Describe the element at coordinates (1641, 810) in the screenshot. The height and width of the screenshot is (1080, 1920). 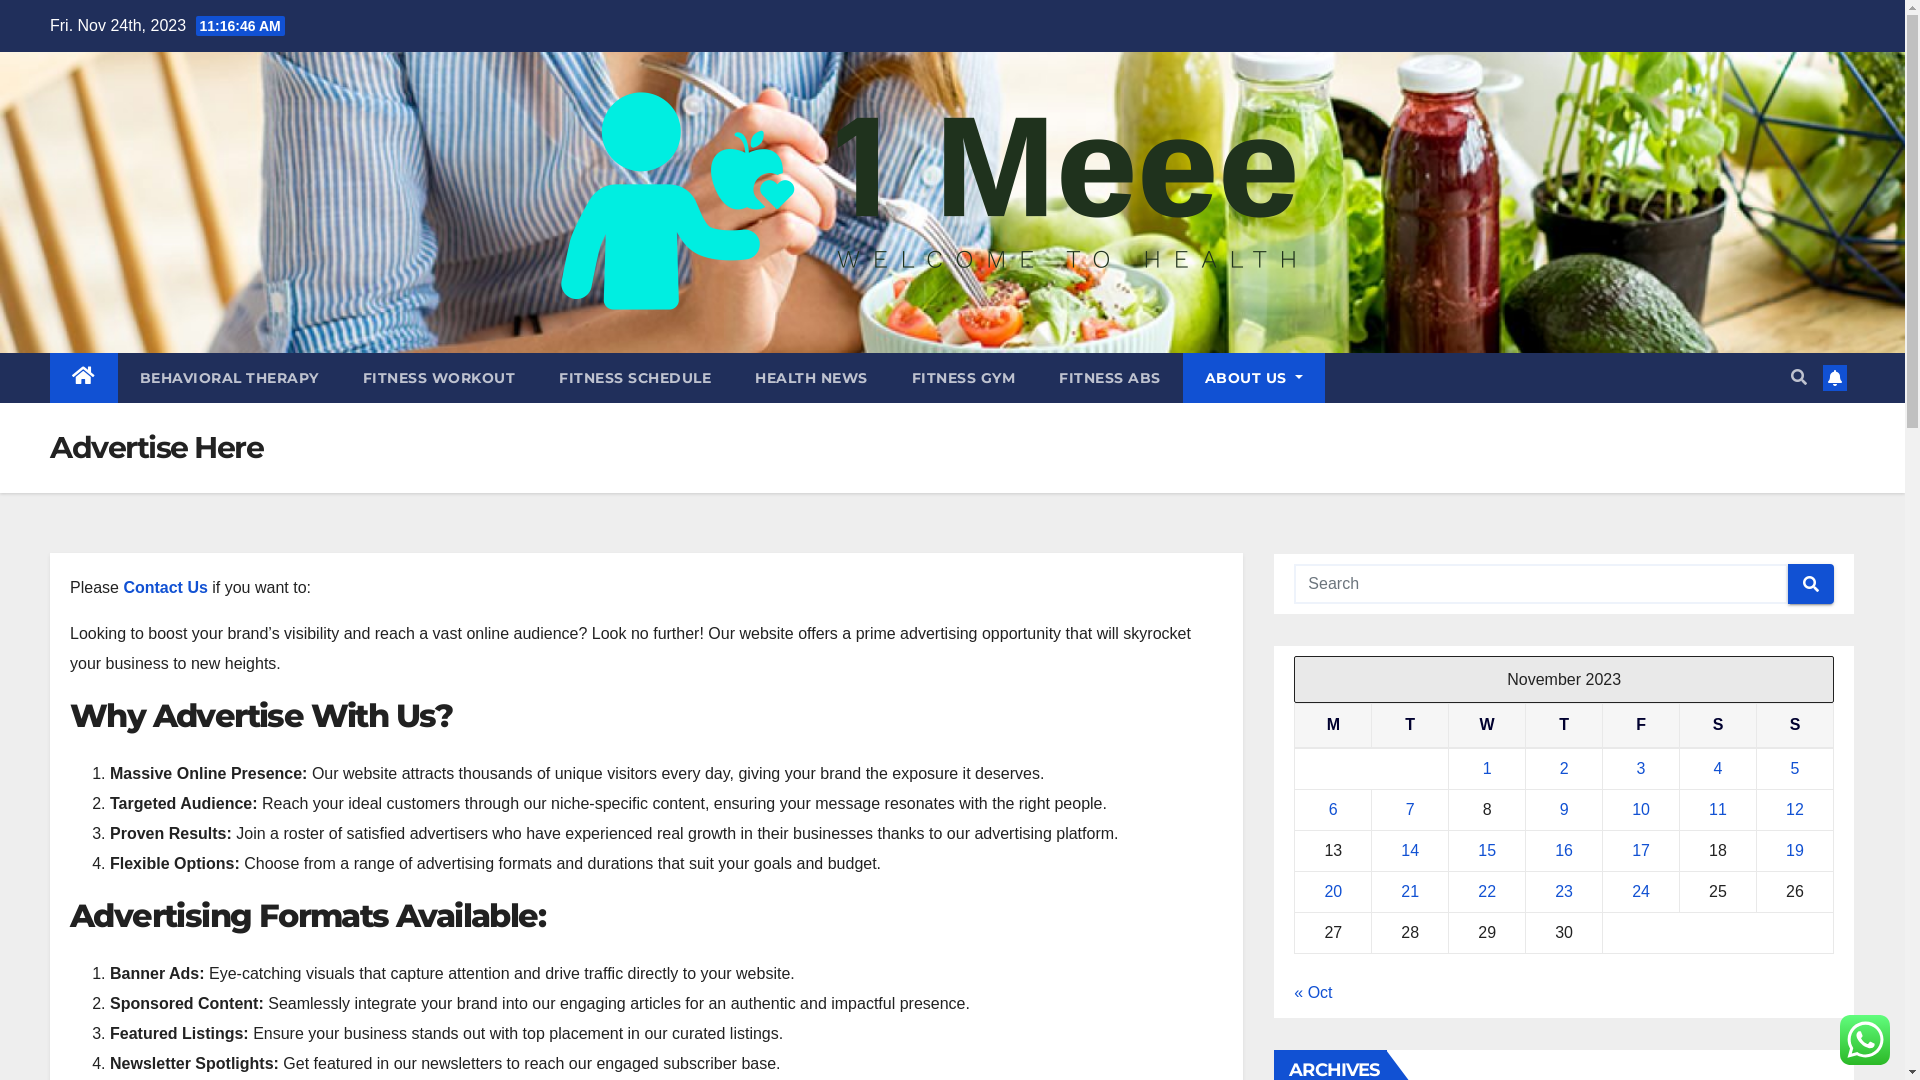
I see `10` at that location.